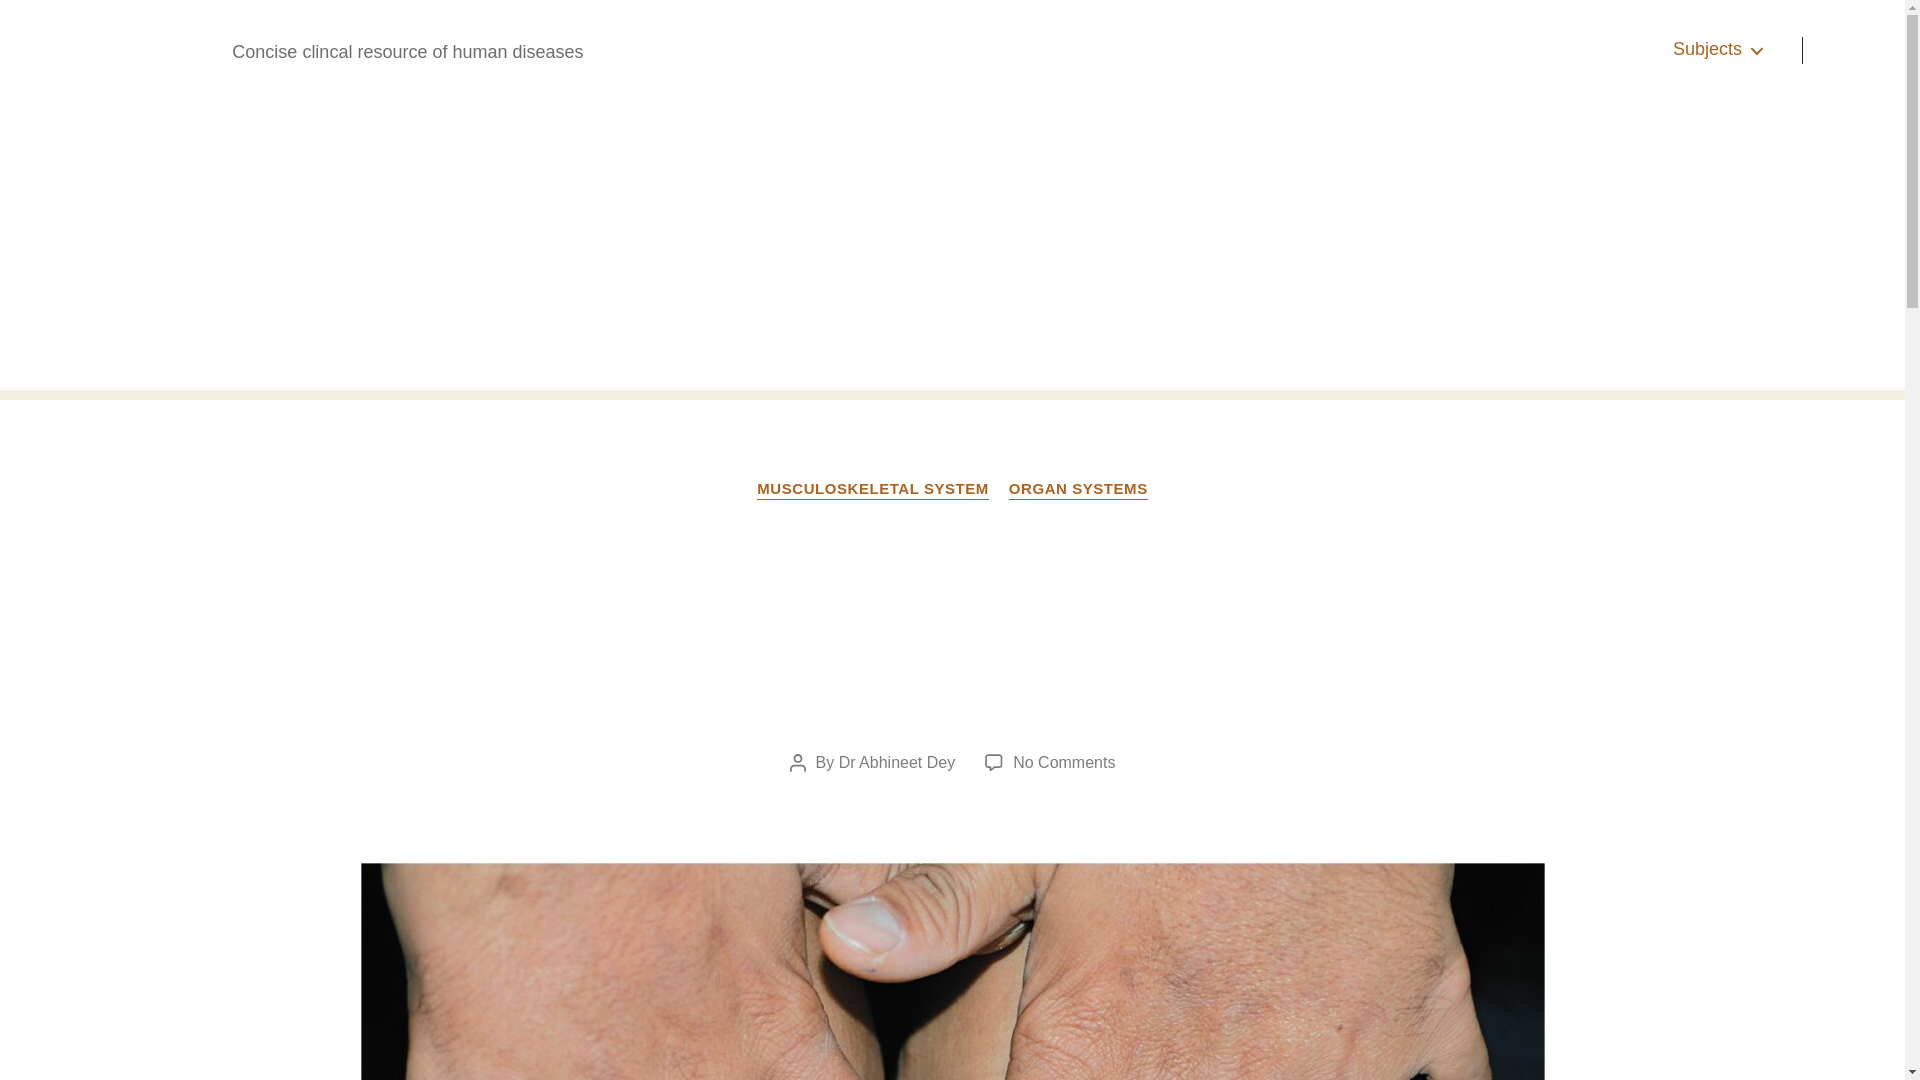  What do you see at coordinates (124, 49) in the screenshot?
I see `Capsule Health` at bounding box center [124, 49].